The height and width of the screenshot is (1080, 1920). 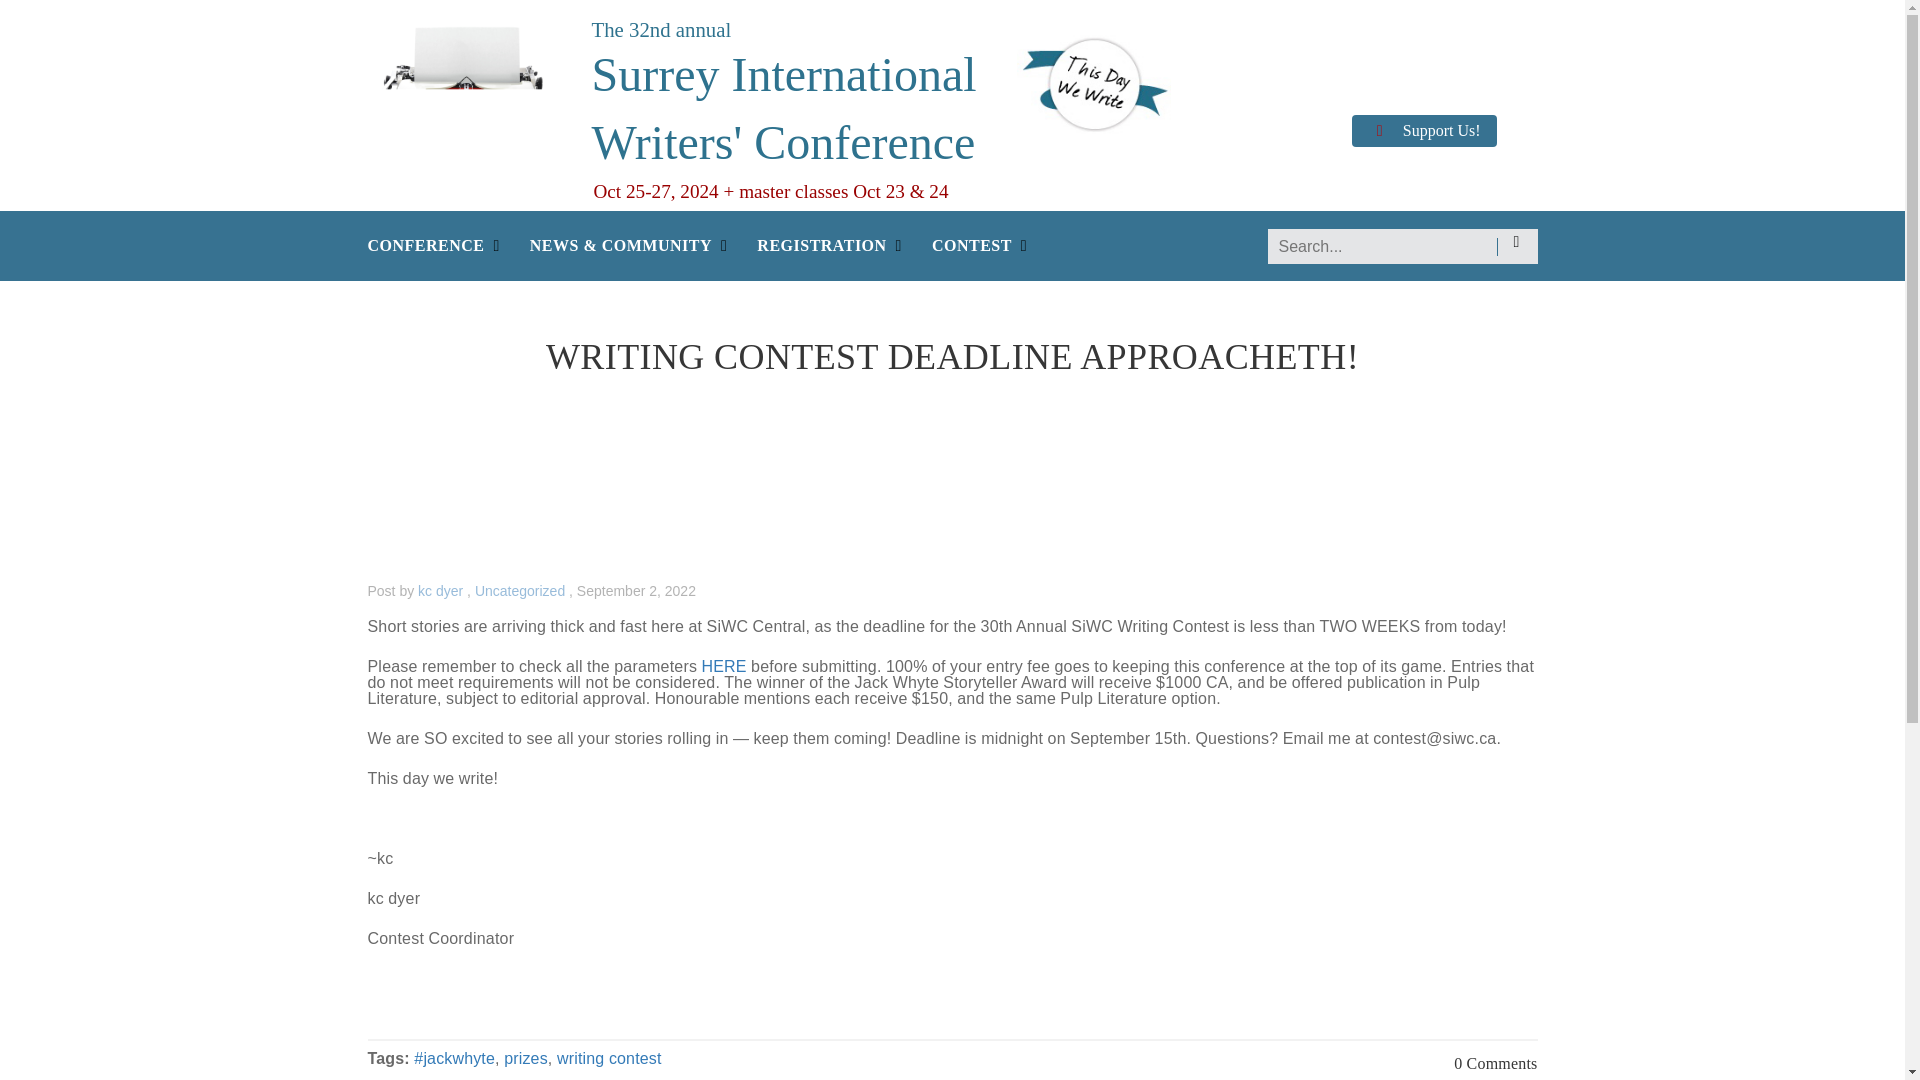 I want to click on CONFERENCE, so click(x=426, y=254).